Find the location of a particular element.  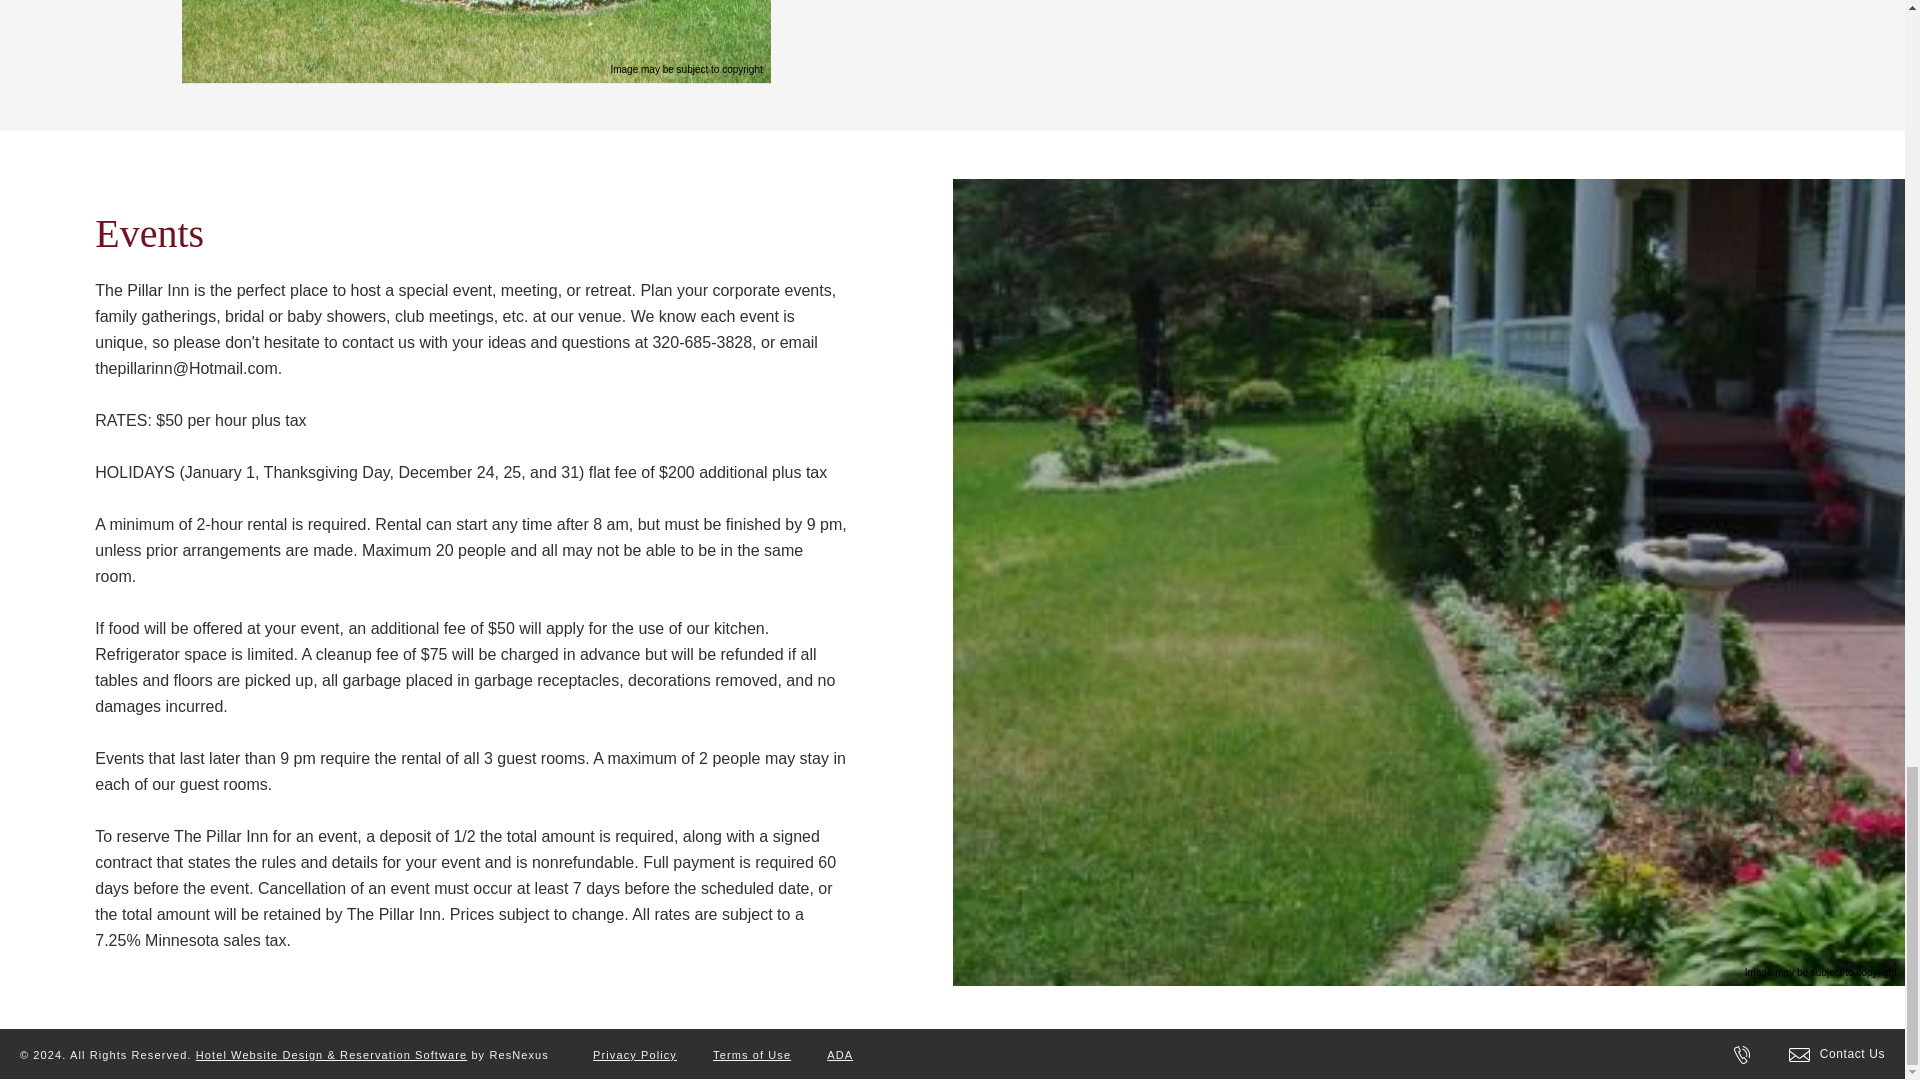

gazebo with flowers in the front is located at coordinates (476, 42).